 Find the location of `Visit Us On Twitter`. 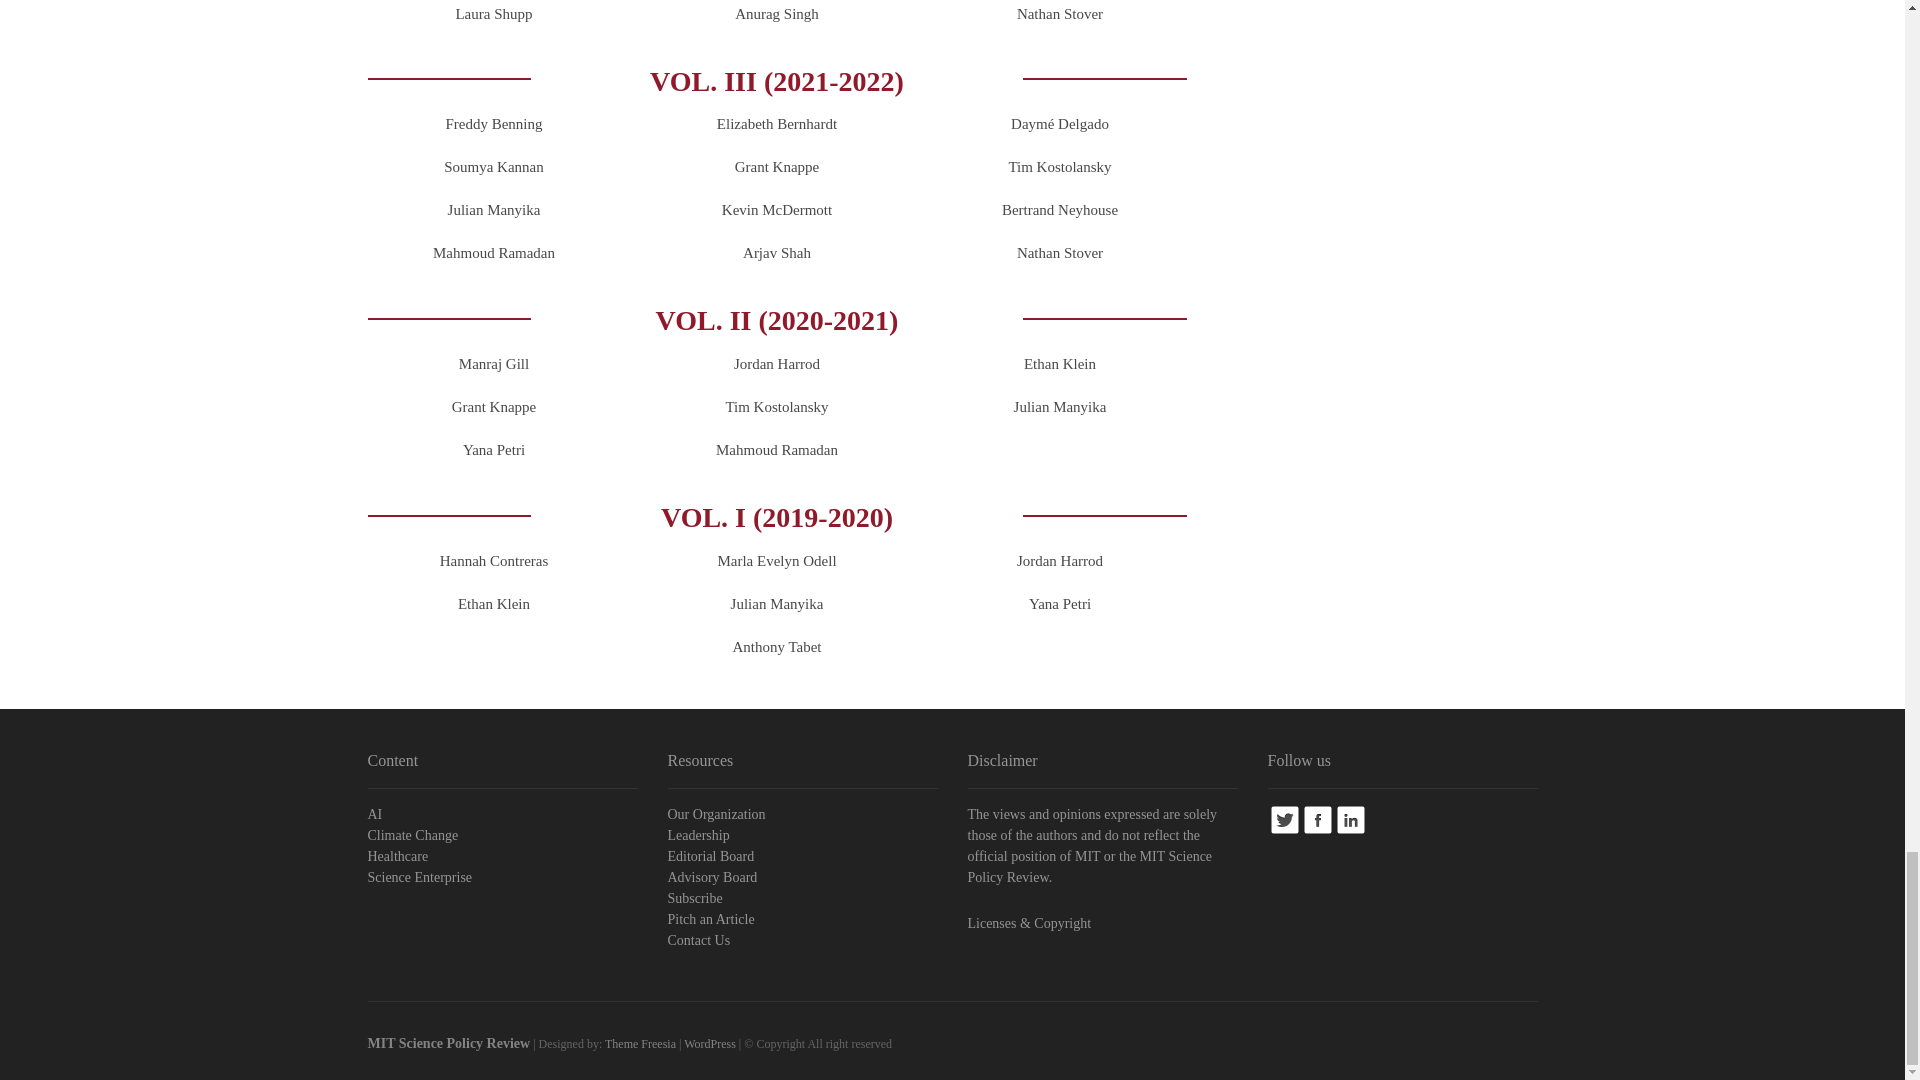

Visit Us On Twitter is located at coordinates (1284, 814).